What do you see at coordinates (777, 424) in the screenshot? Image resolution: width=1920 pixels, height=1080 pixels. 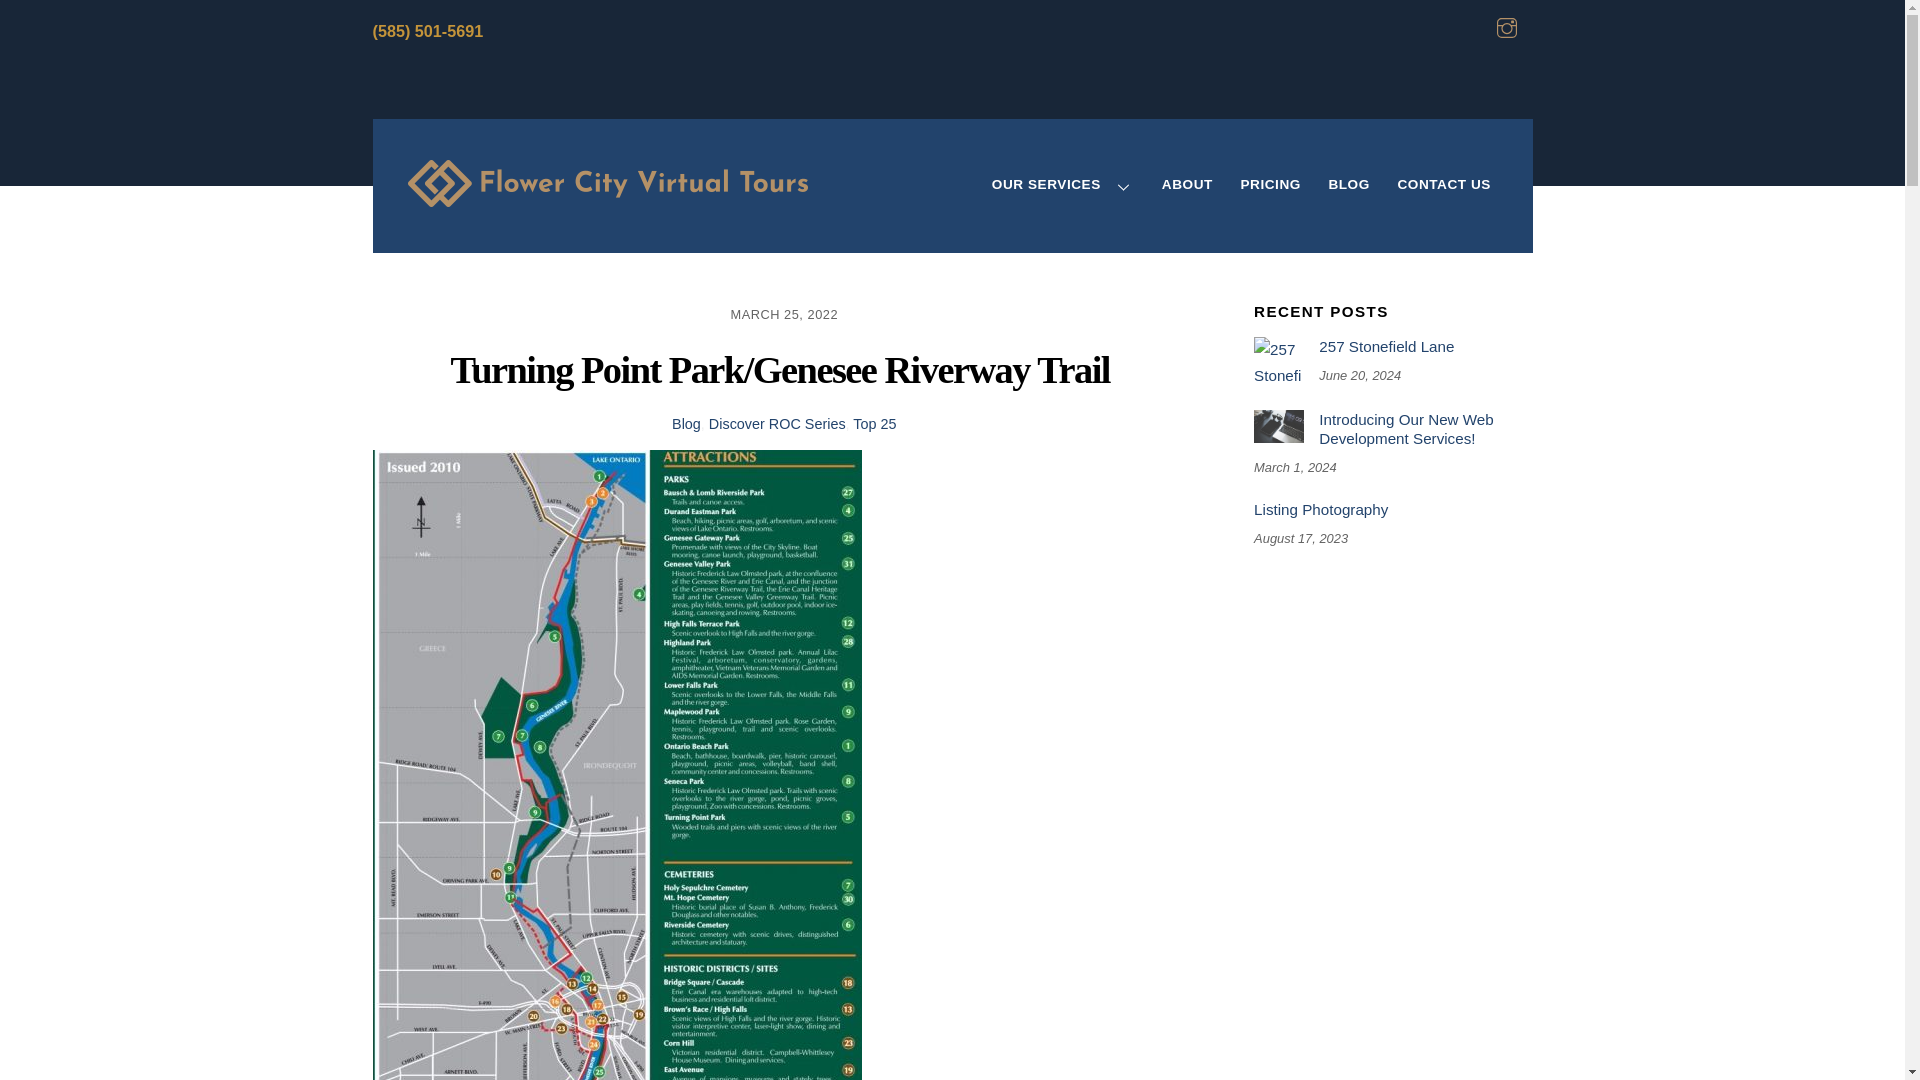 I see `Discover ROC Series` at bounding box center [777, 424].